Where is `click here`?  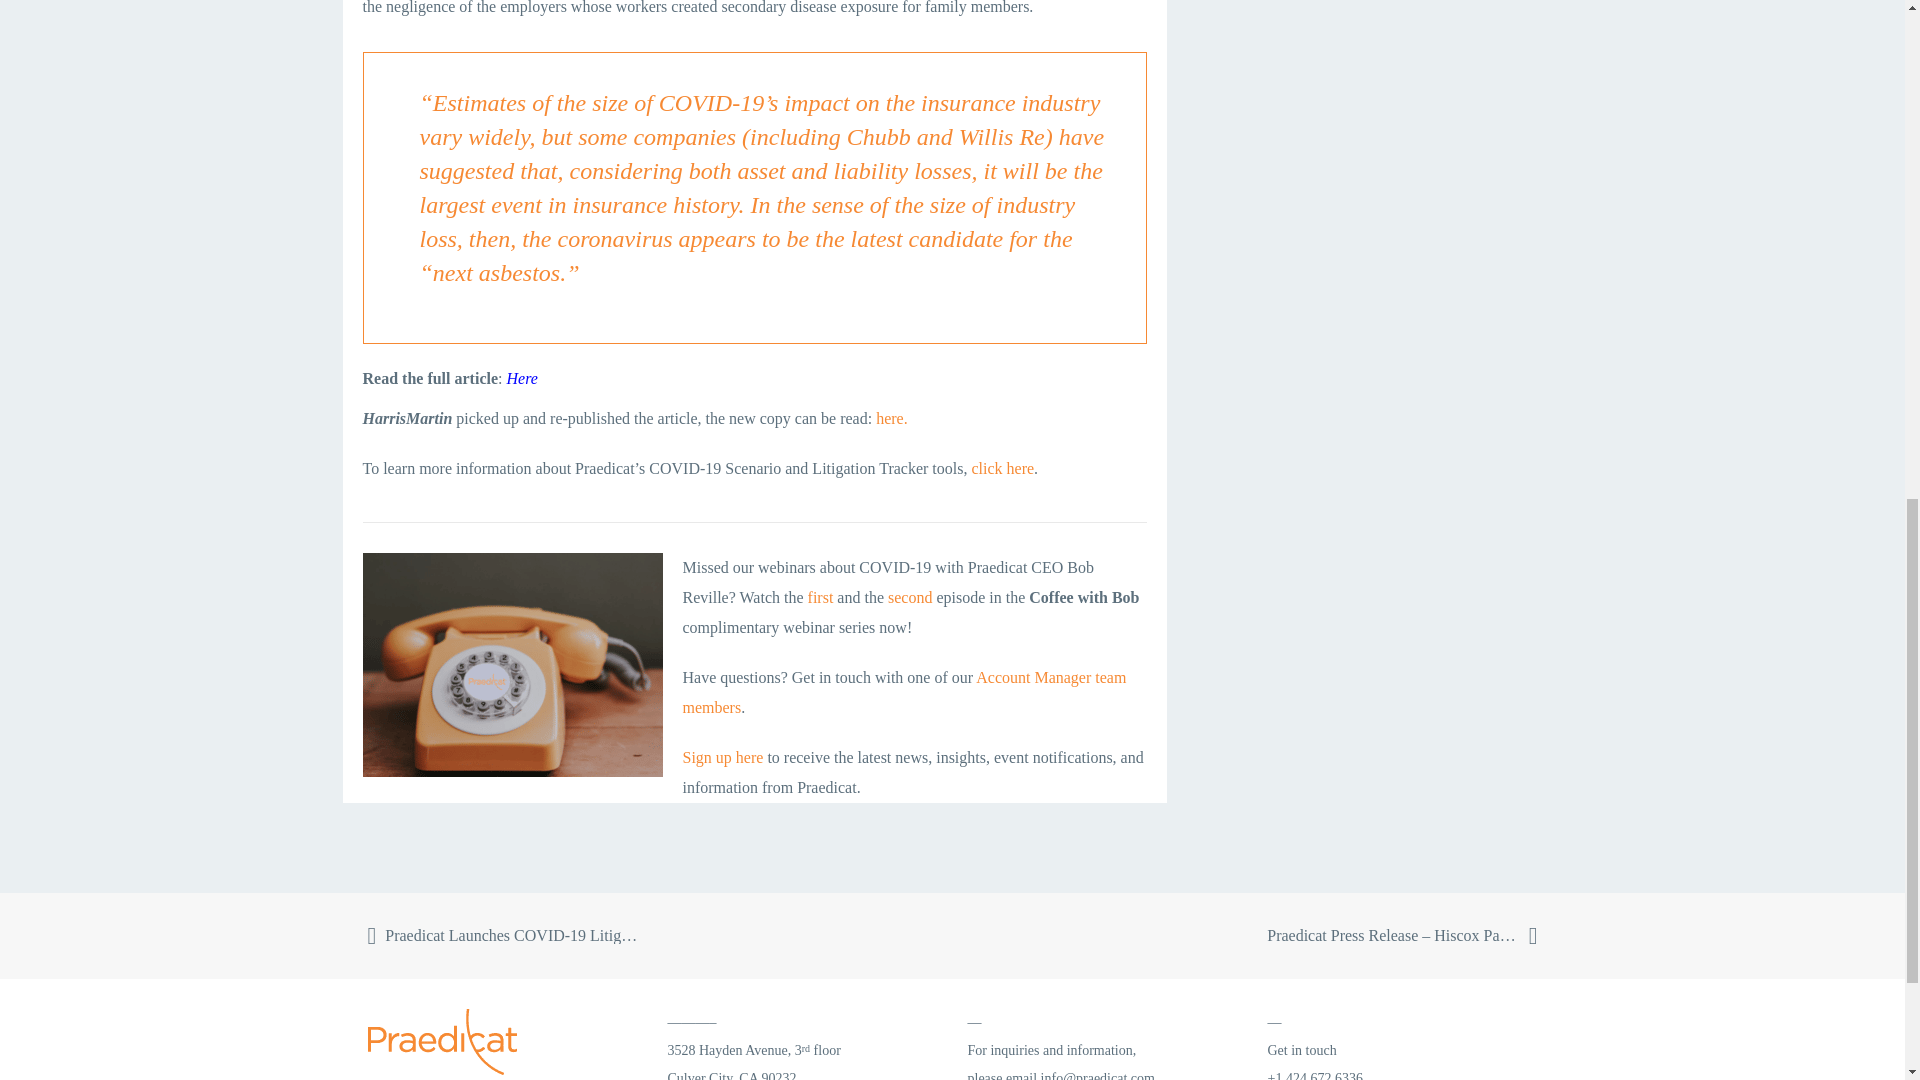
click here is located at coordinates (1002, 468).